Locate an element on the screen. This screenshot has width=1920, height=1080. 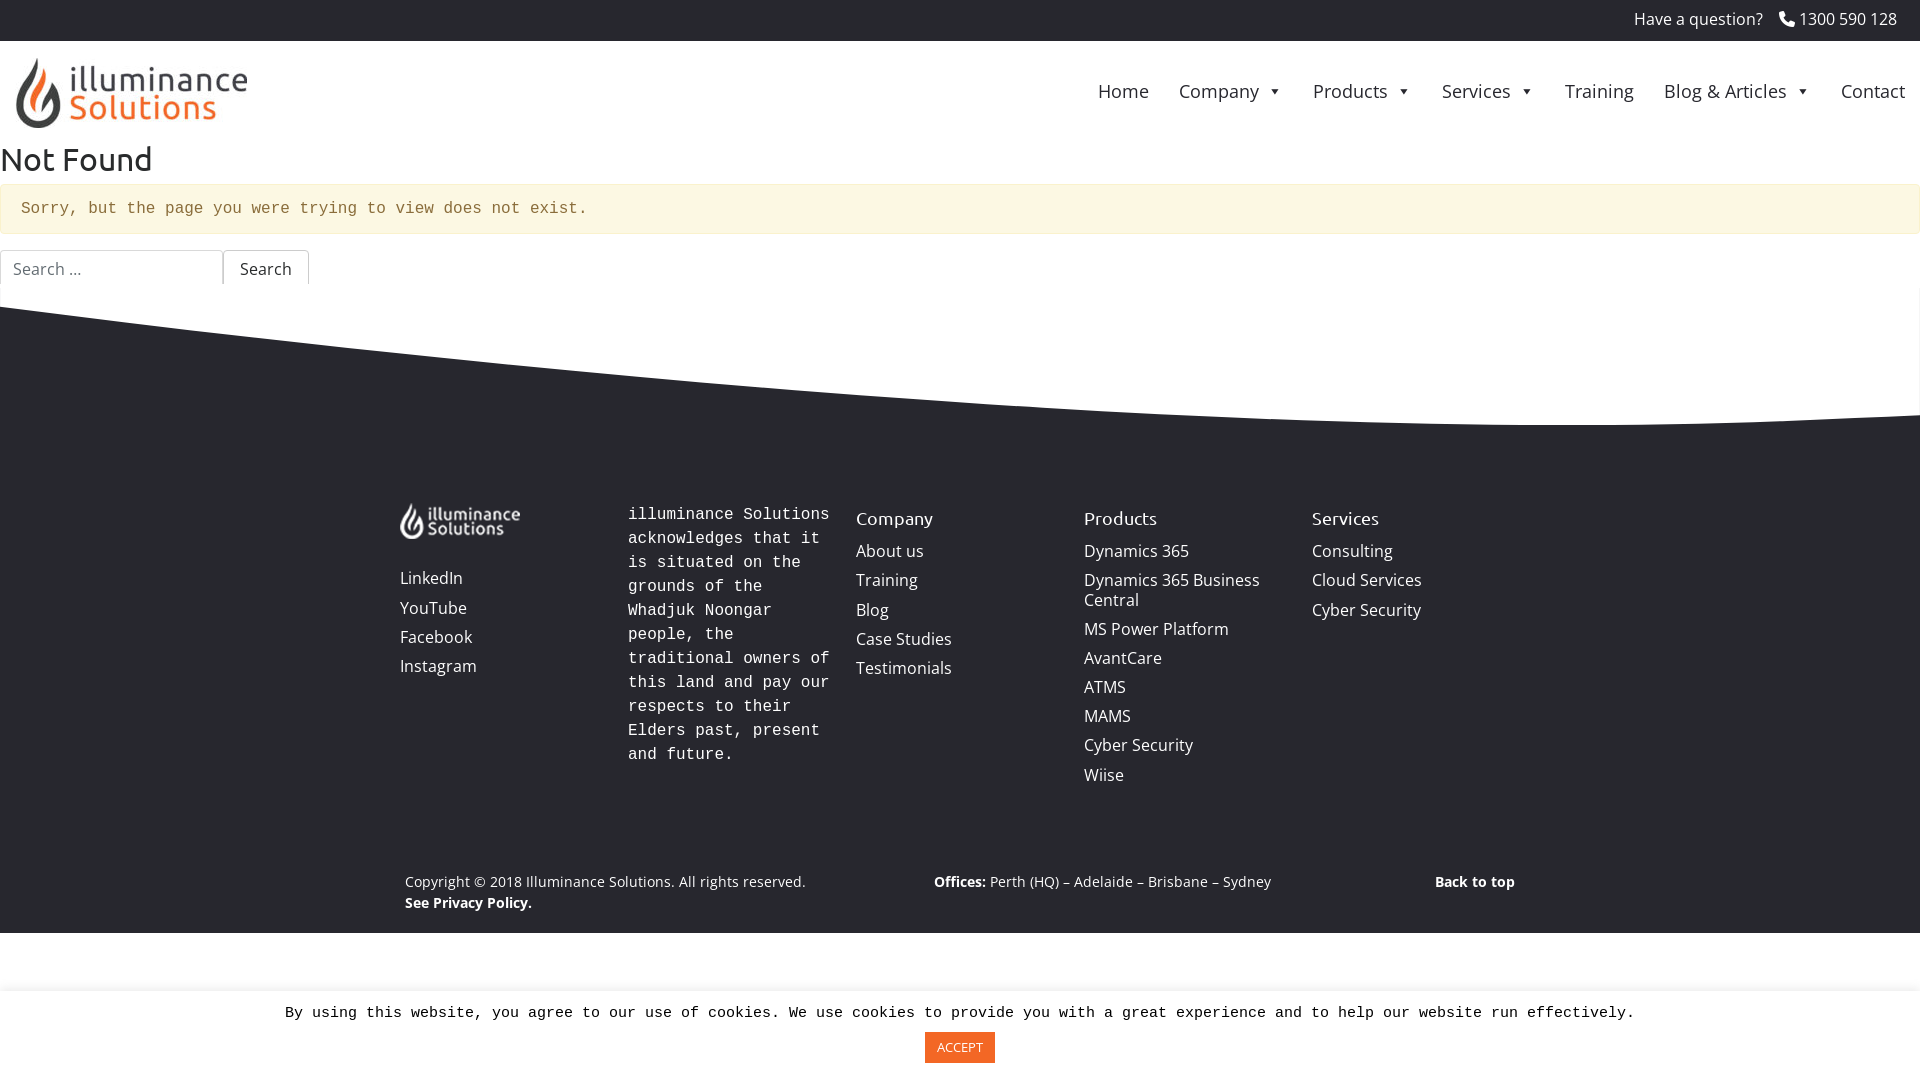
Dynamics 365 Business Central is located at coordinates (1172, 590).